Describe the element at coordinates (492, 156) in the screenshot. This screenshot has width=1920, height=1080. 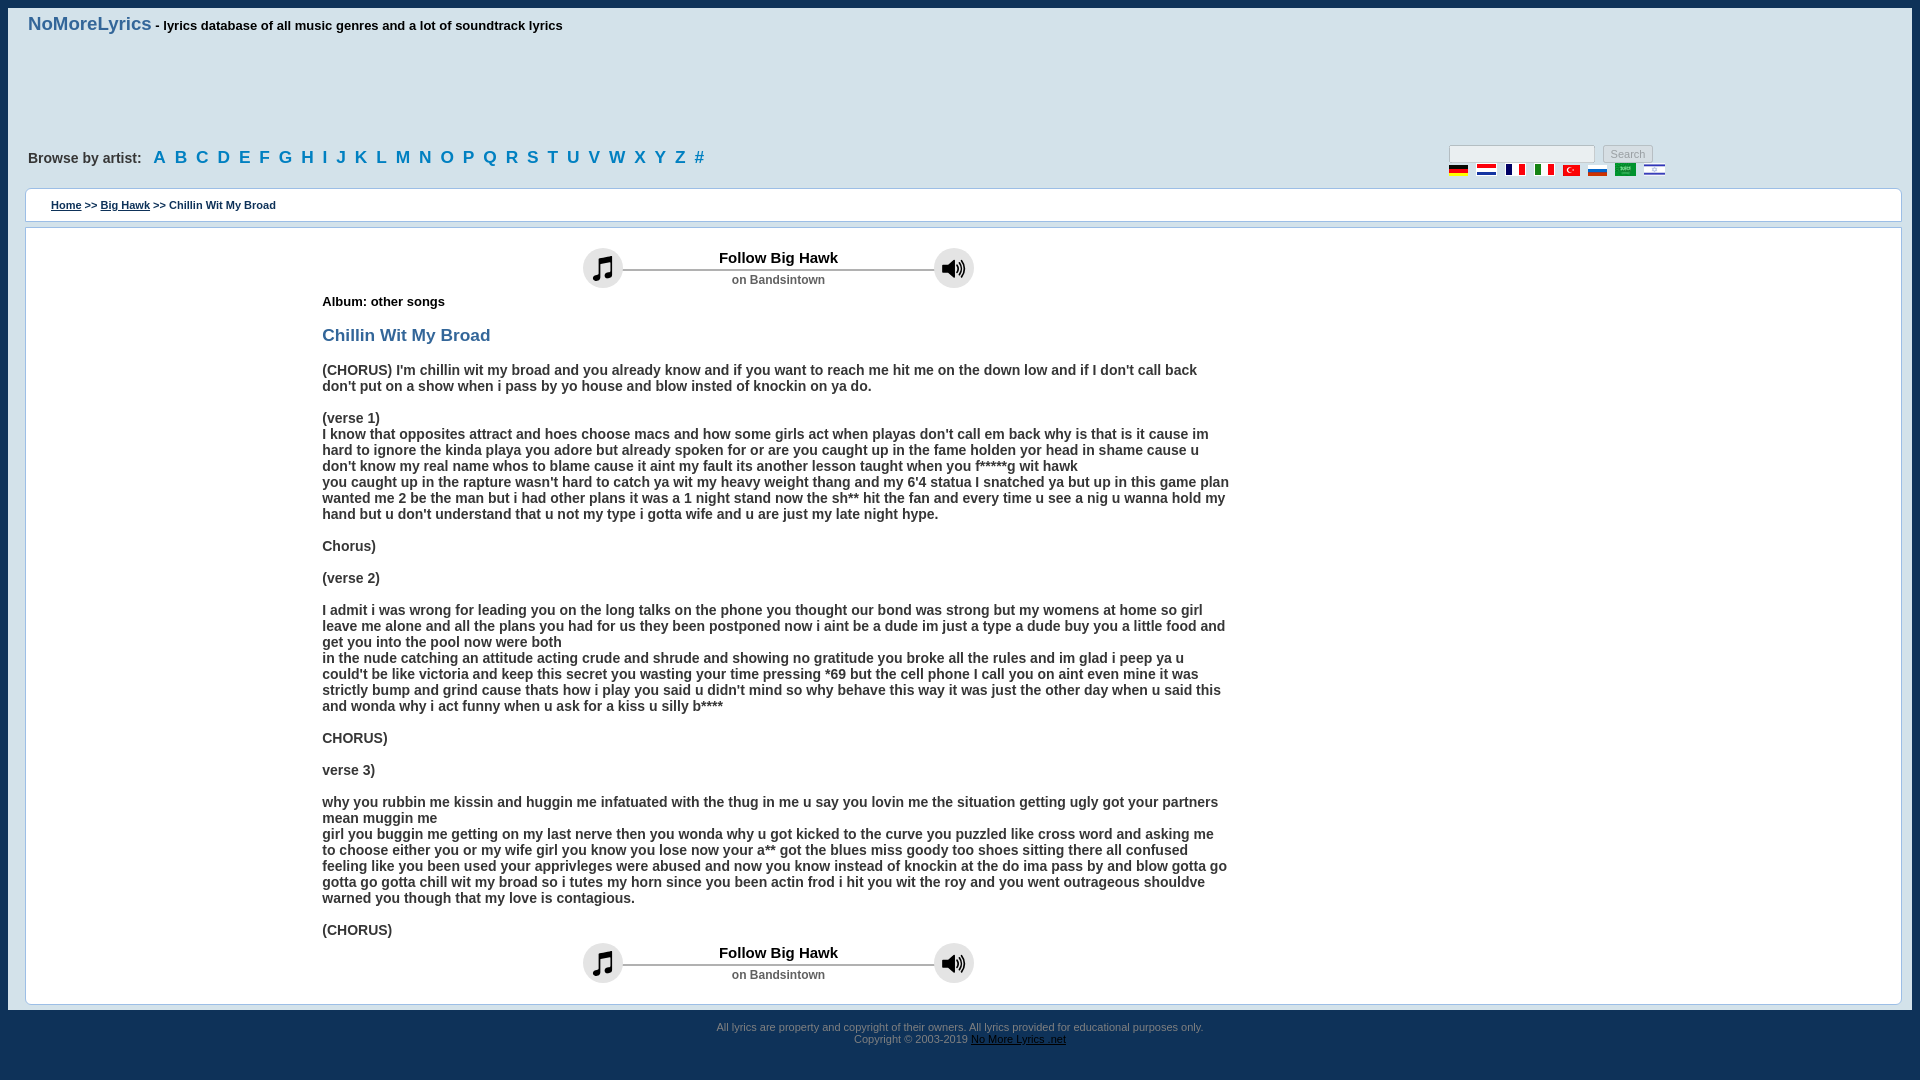
I see `Song lyrics and soundtrack lyrics, starting with Q` at that location.